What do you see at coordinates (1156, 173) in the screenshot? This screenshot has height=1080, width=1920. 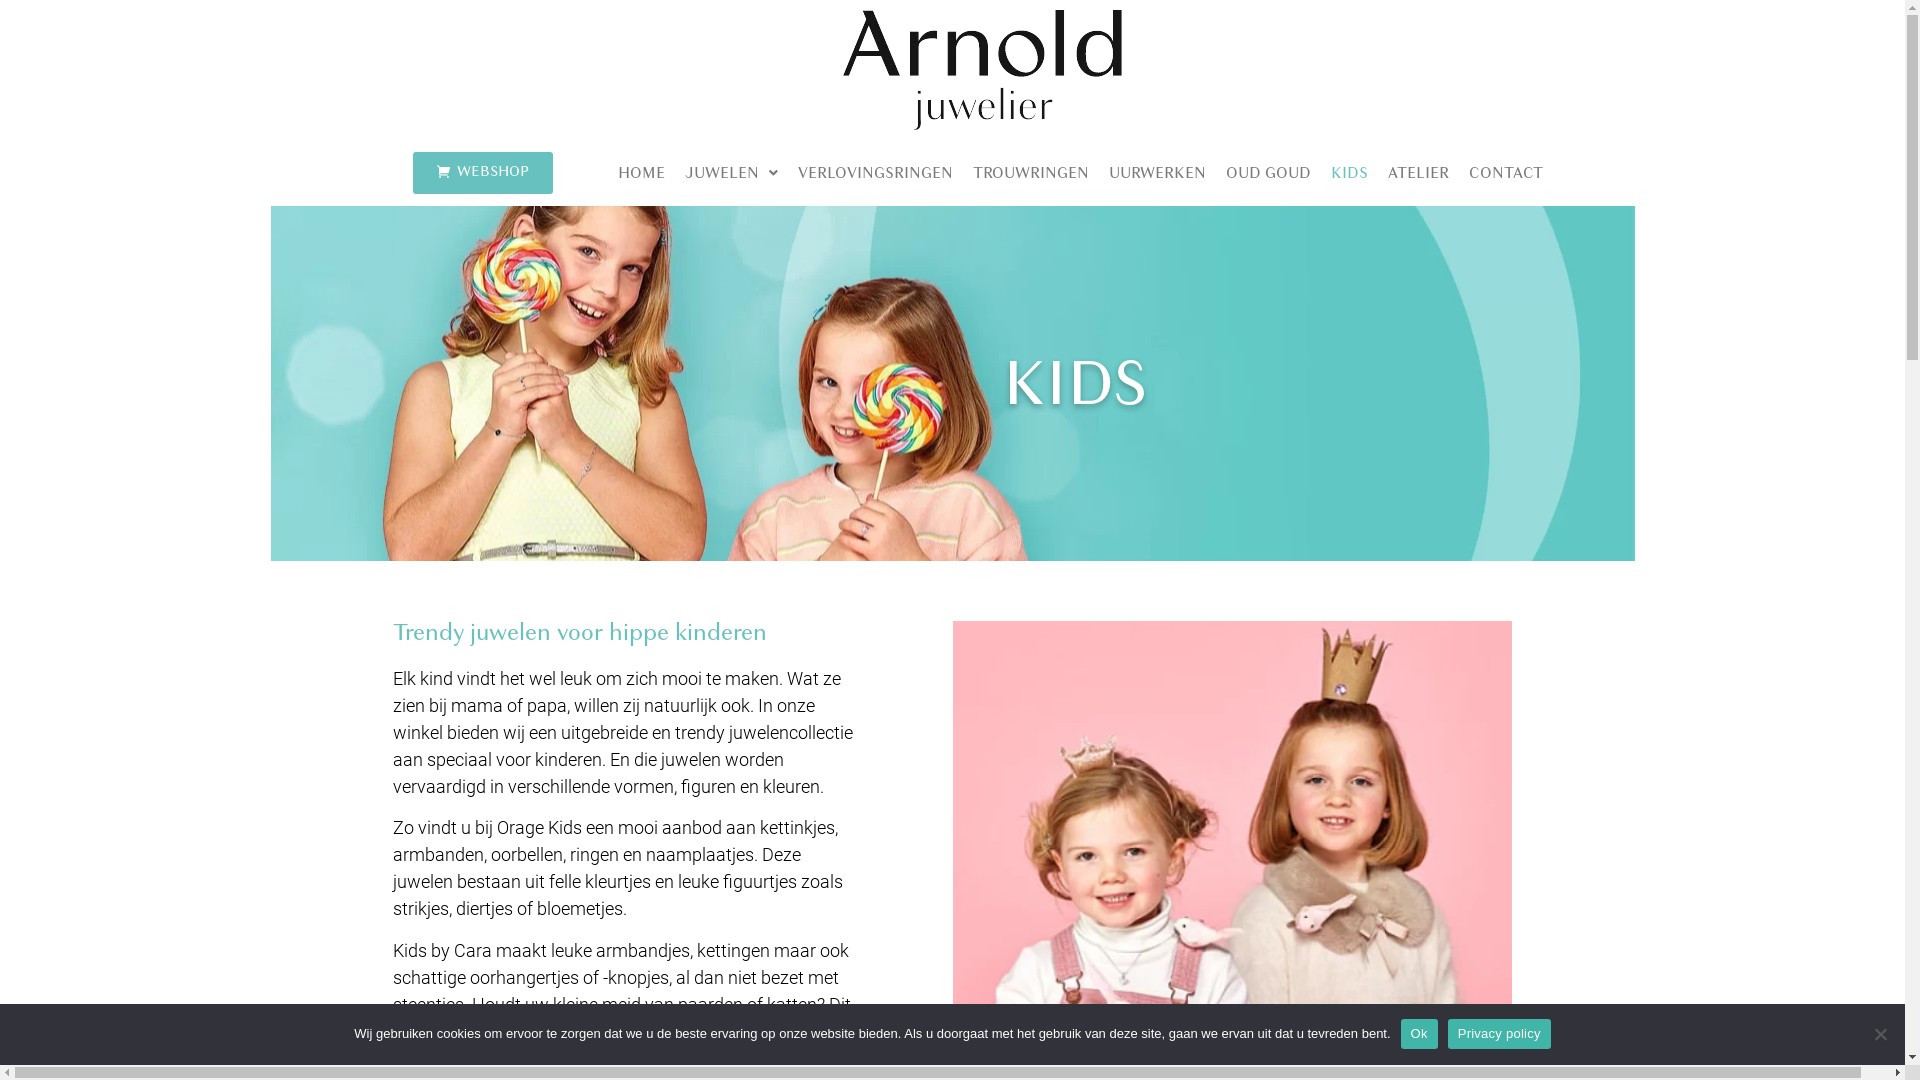 I see `UURWERKEN` at bounding box center [1156, 173].